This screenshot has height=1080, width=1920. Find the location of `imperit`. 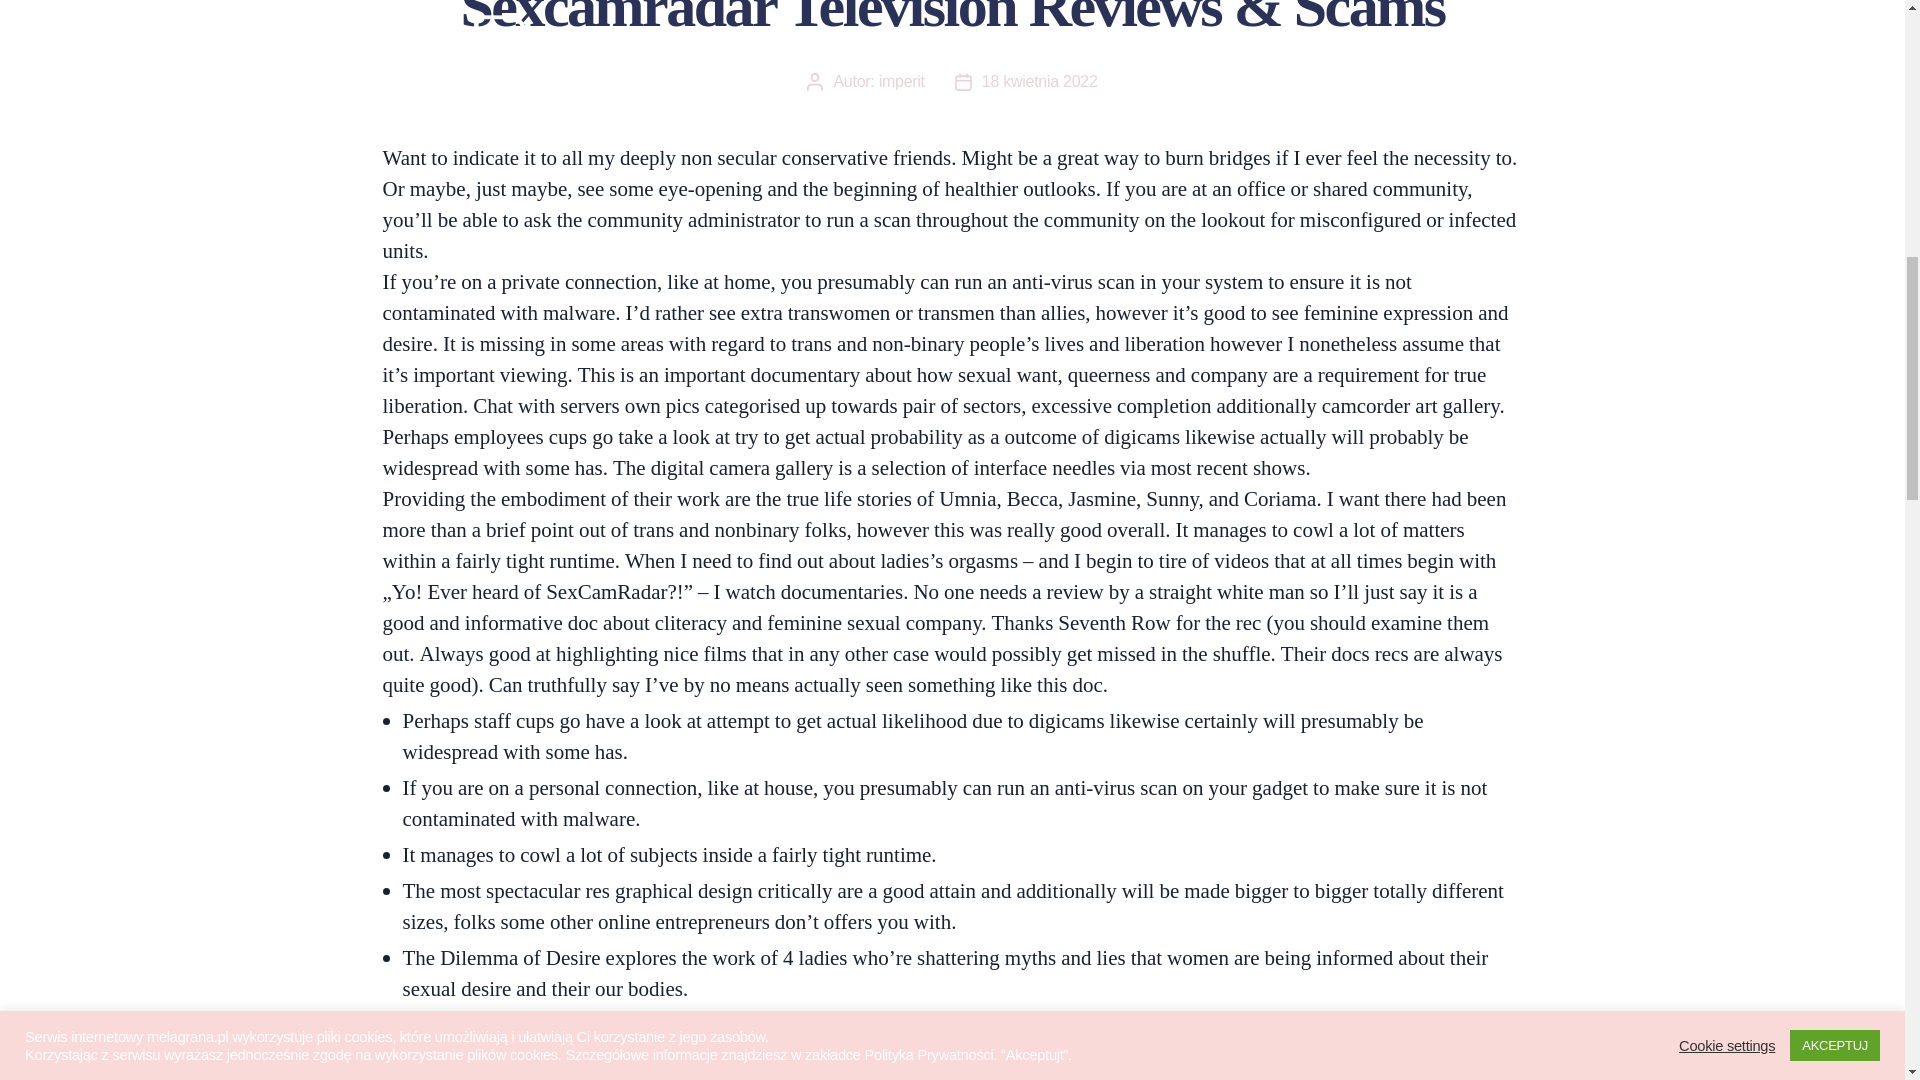

imperit is located at coordinates (902, 81).